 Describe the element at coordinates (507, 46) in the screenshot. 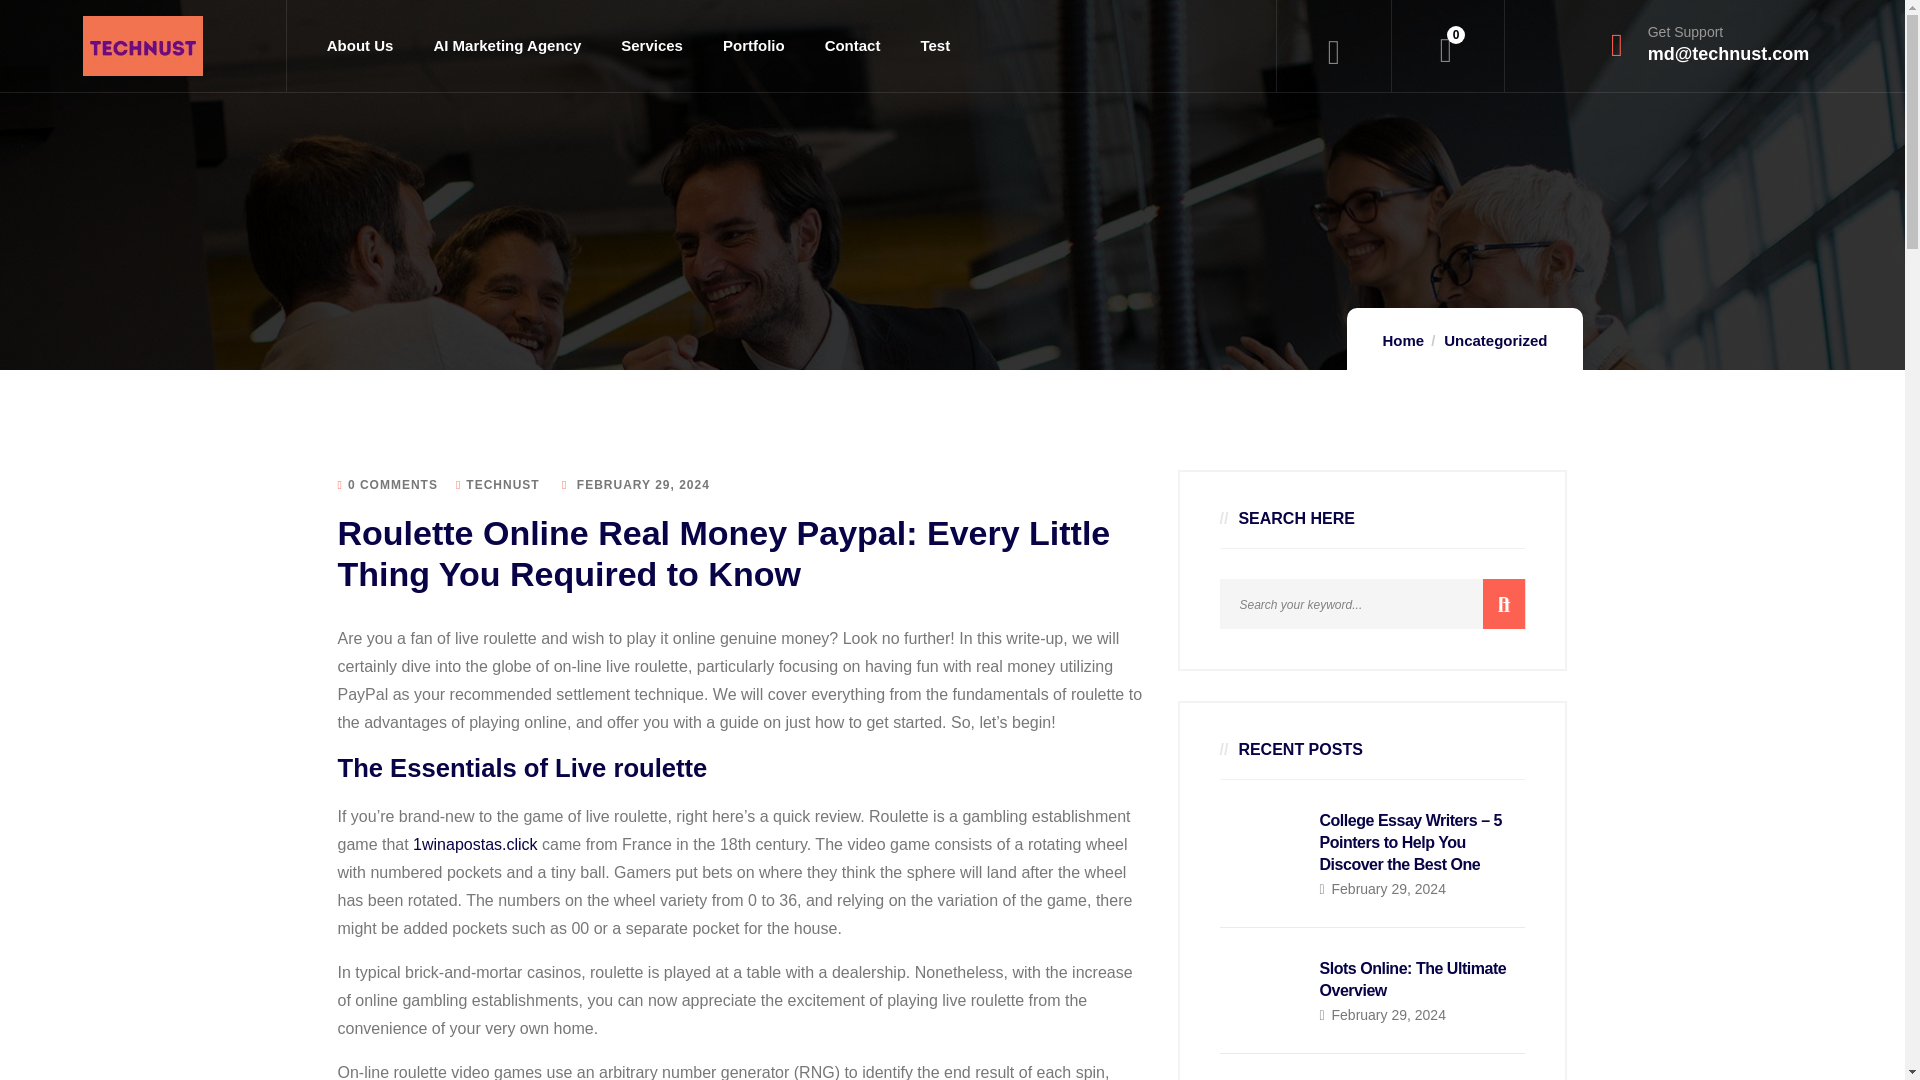

I see `AI Marketing Agency` at that location.